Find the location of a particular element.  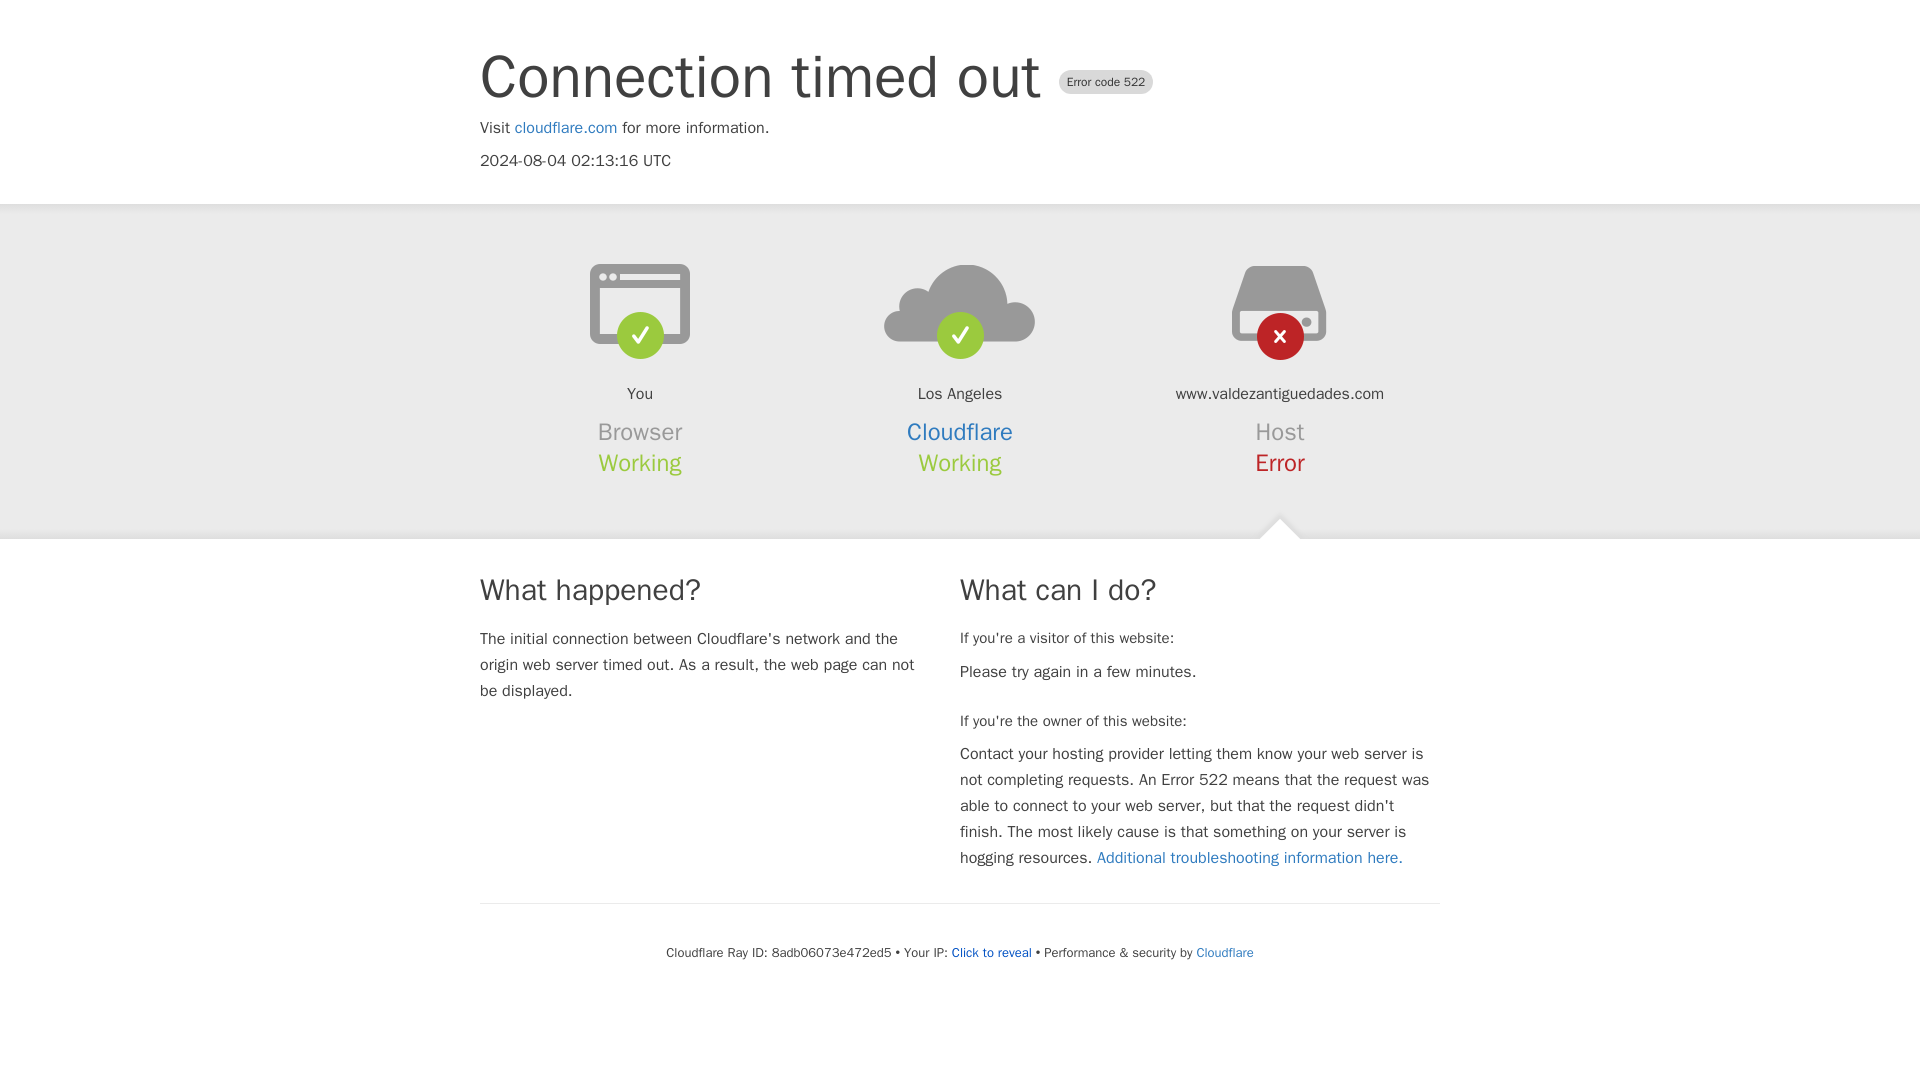

Cloudflare is located at coordinates (1224, 952).